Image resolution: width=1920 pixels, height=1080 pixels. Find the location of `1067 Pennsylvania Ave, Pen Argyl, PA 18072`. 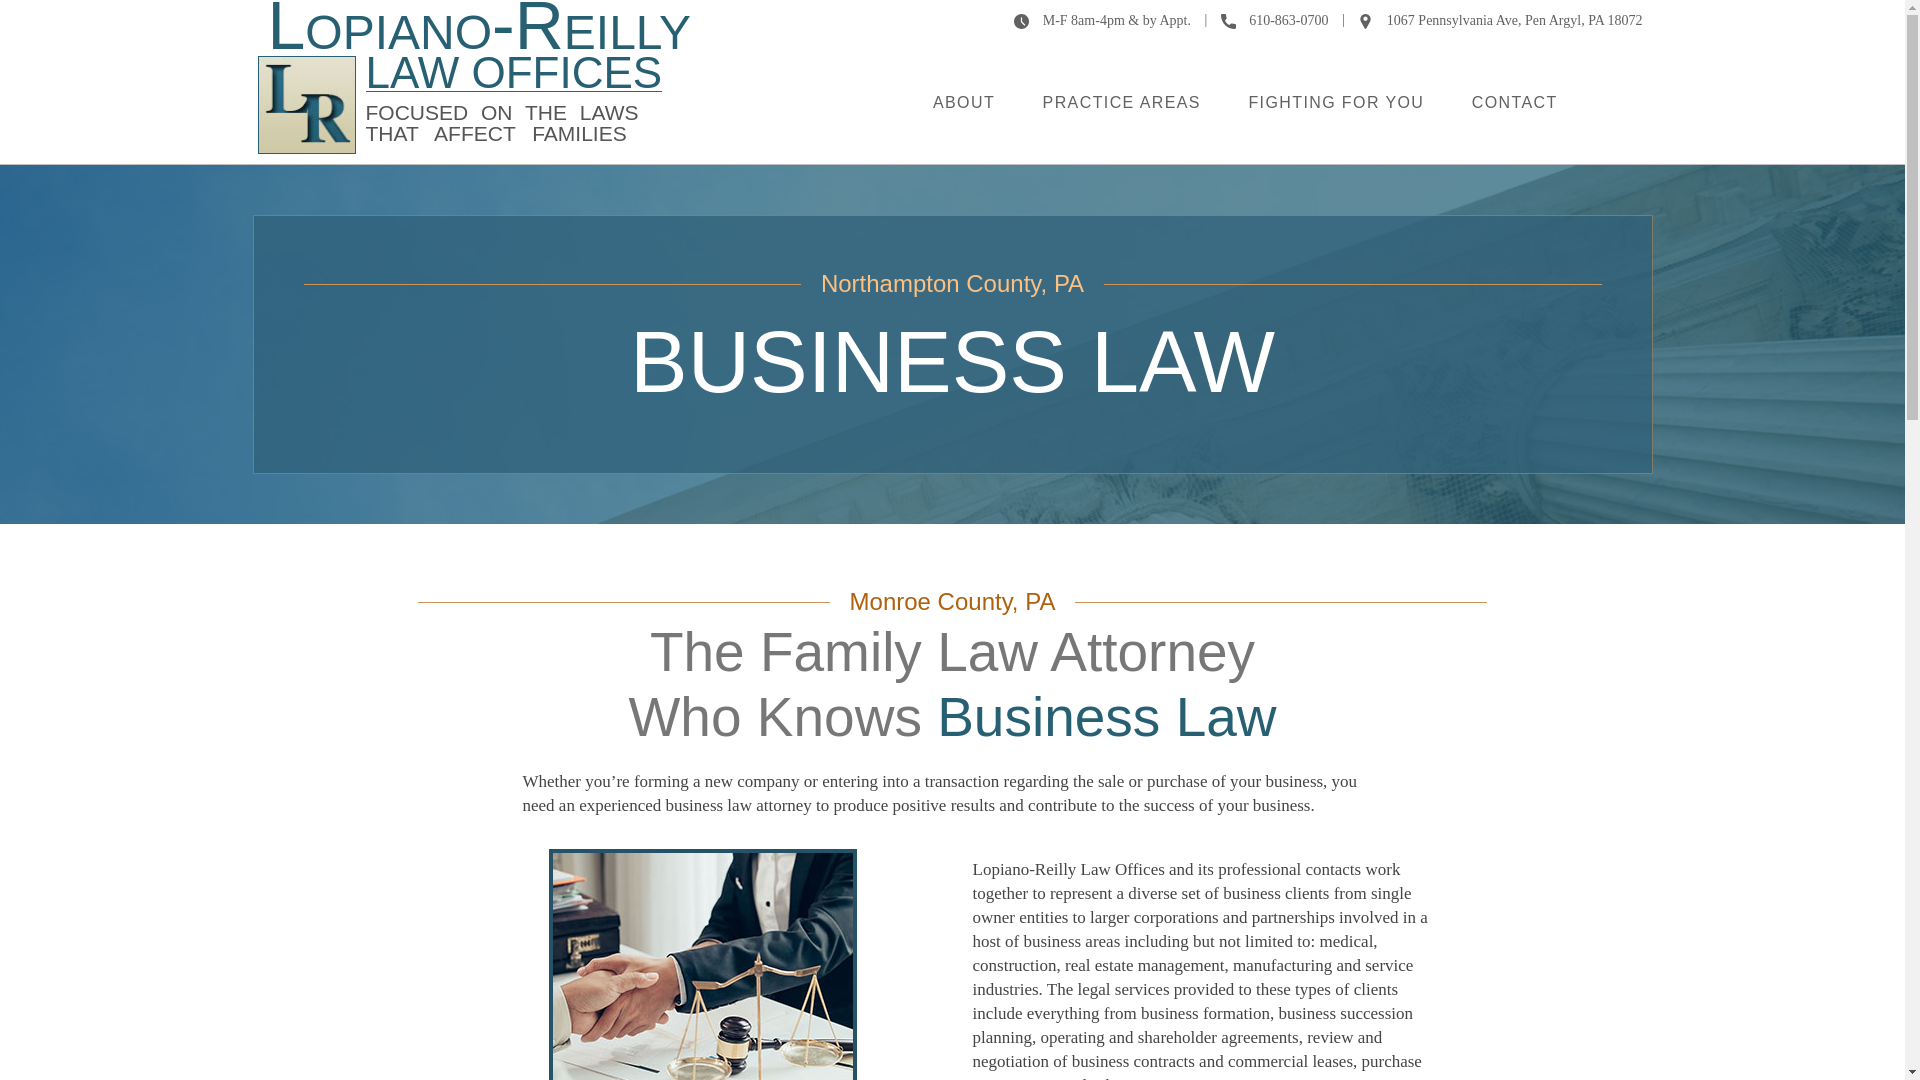

1067 Pennsylvania Ave, Pen Argyl, PA 18072 is located at coordinates (1499, 19).